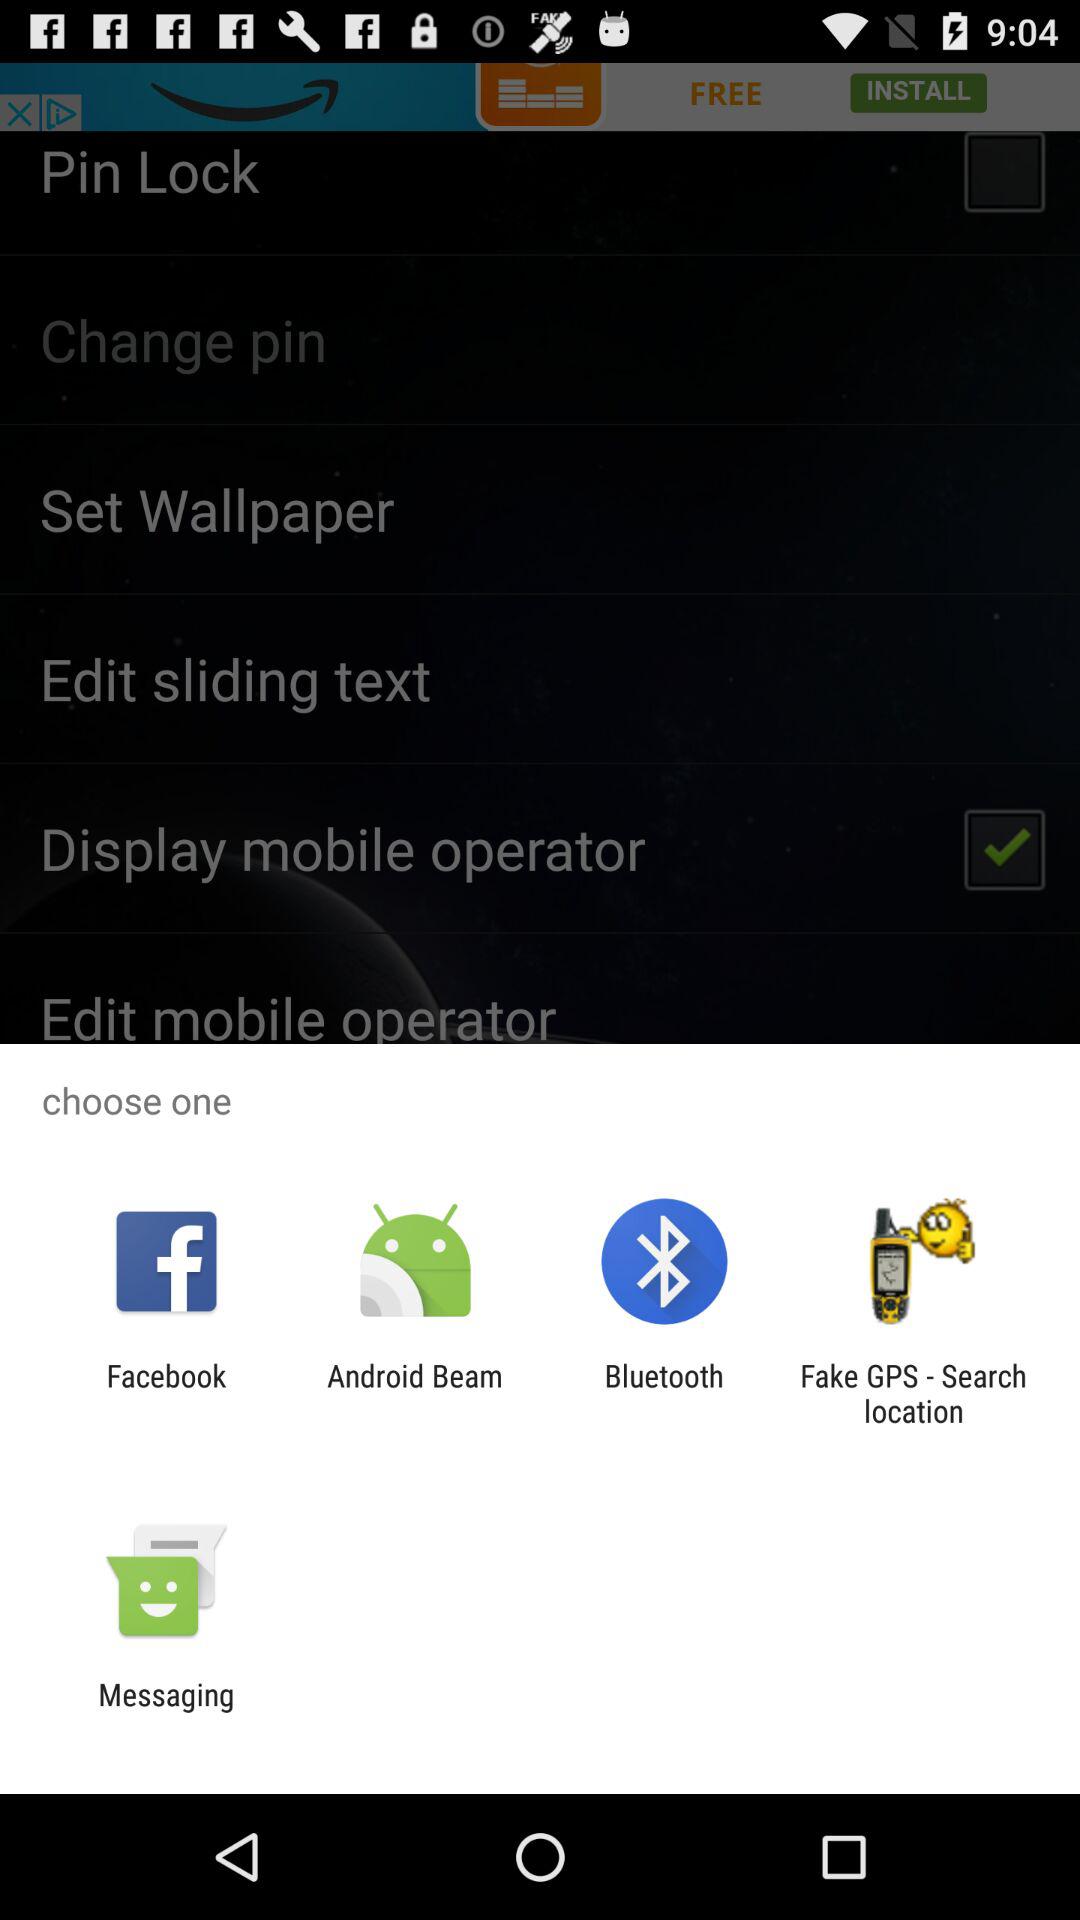 The image size is (1080, 1920). Describe the element at coordinates (166, 1393) in the screenshot. I see `launch the icon next to the android beam` at that location.